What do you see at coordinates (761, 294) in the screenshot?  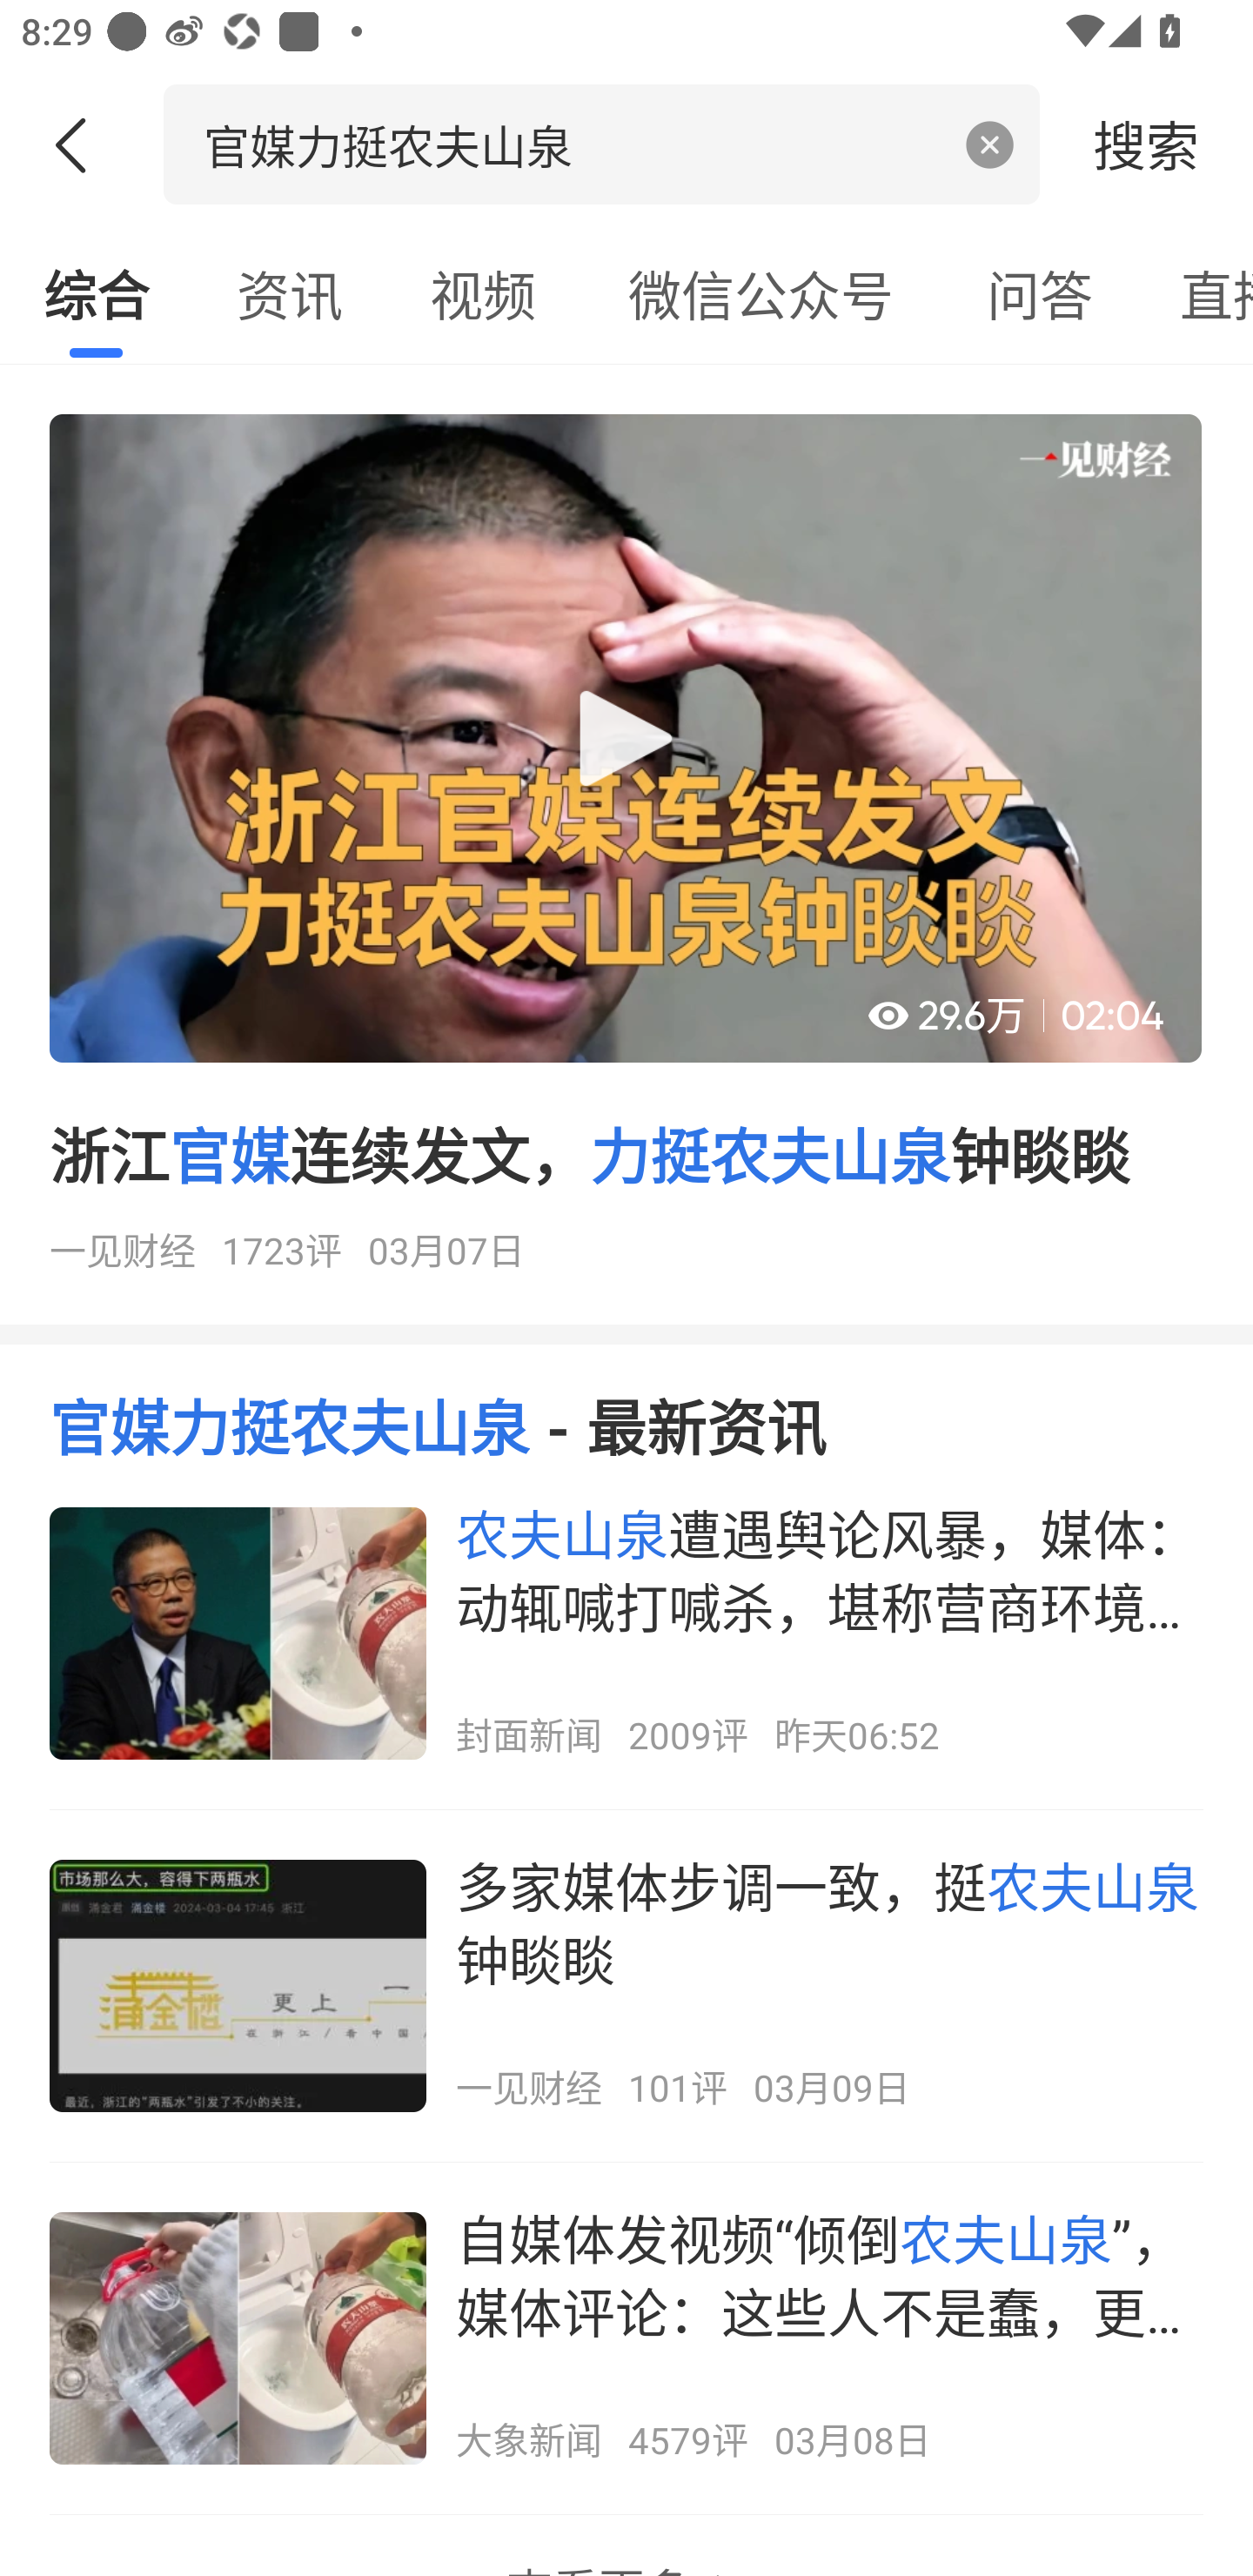 I see `微信公众号，可选中` at bounding box center [761, 294].